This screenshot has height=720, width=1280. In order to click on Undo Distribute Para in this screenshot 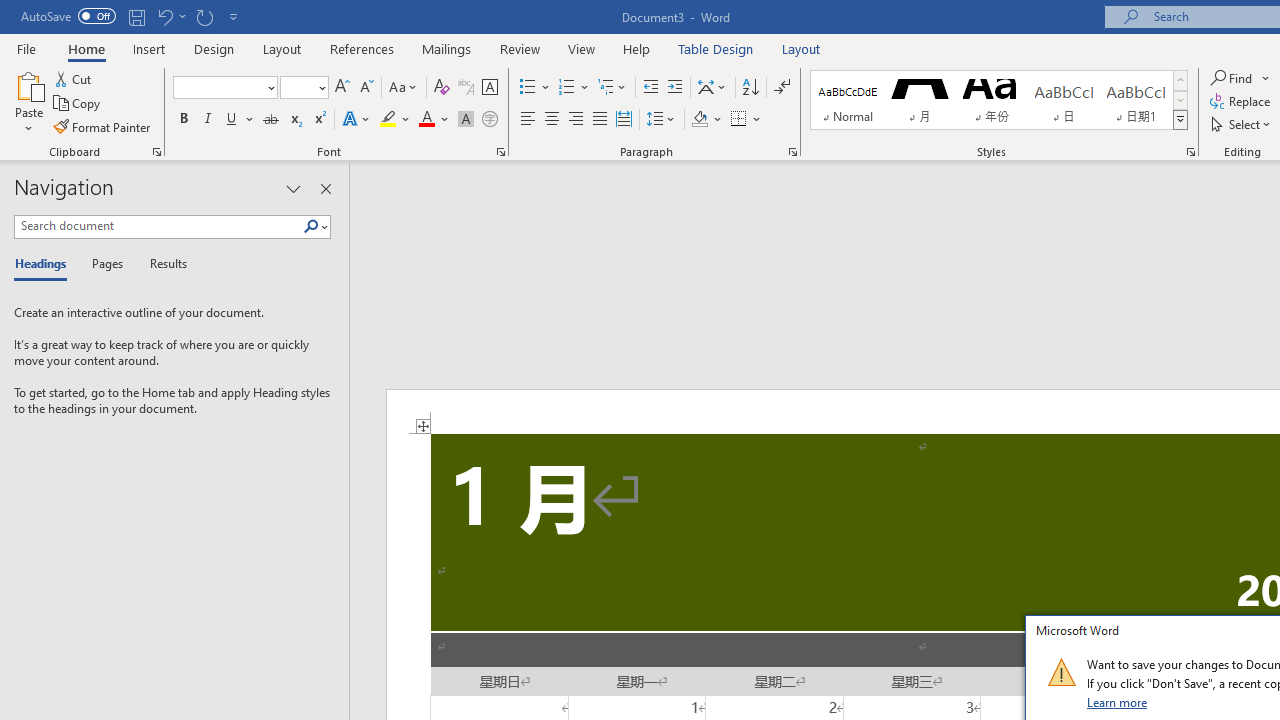, I will do `click(170, 16)`.